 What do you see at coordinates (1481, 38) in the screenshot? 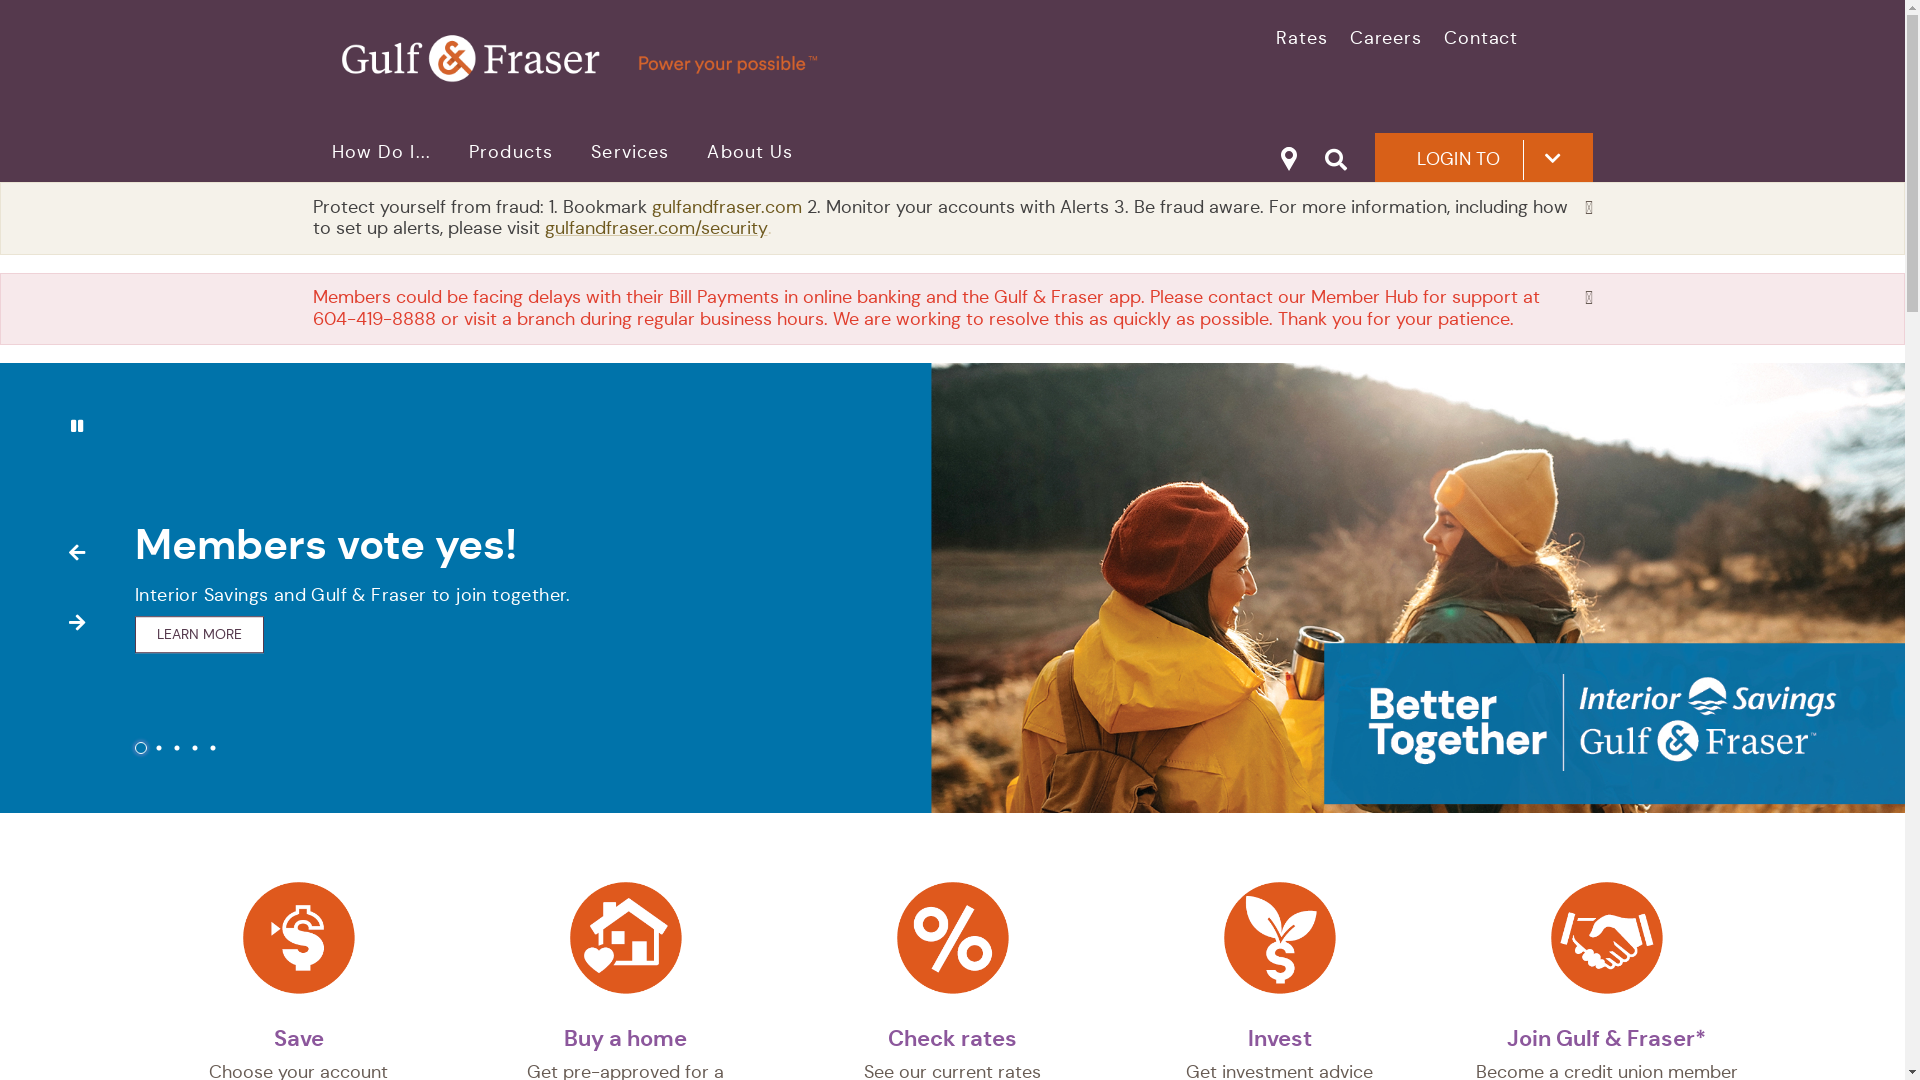
I see `Contact` at bounding box center [1481, 38].